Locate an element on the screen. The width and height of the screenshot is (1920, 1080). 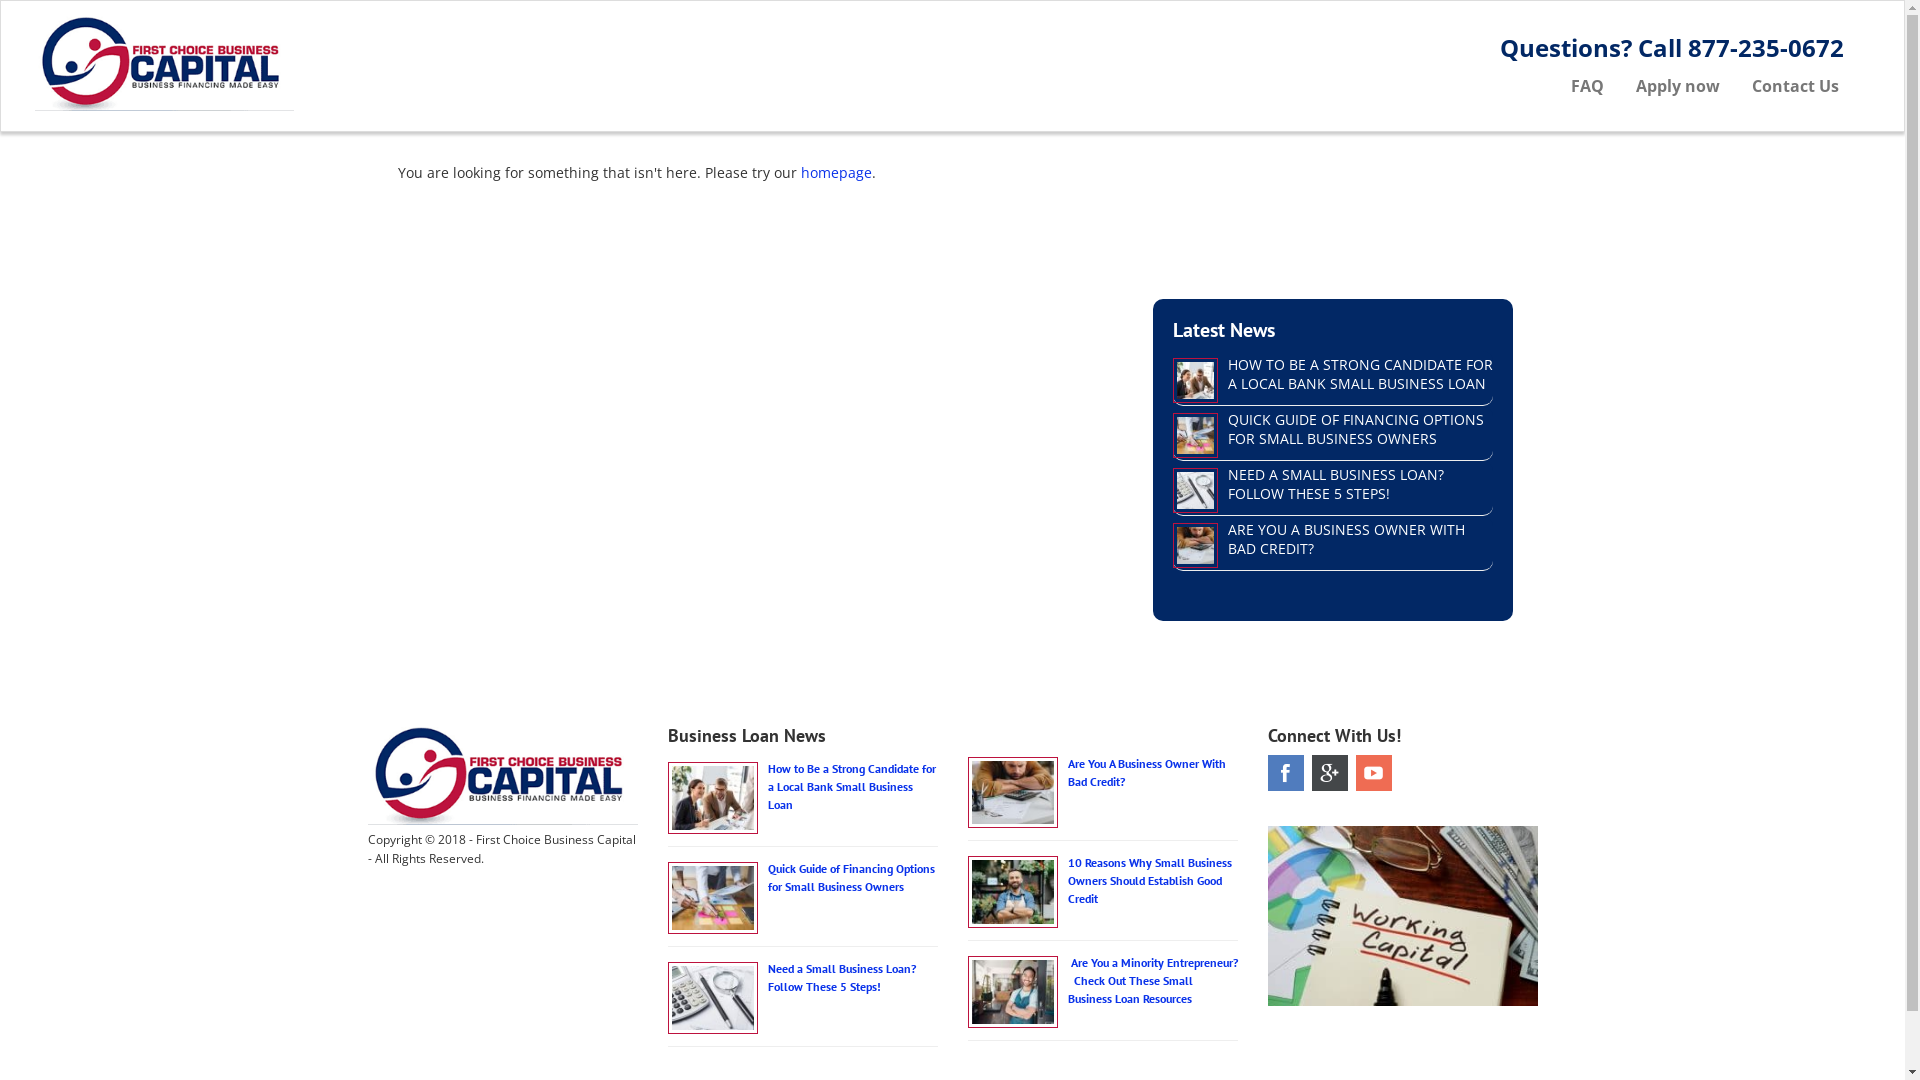
Contact Us is located at coordinates (1796, 86).